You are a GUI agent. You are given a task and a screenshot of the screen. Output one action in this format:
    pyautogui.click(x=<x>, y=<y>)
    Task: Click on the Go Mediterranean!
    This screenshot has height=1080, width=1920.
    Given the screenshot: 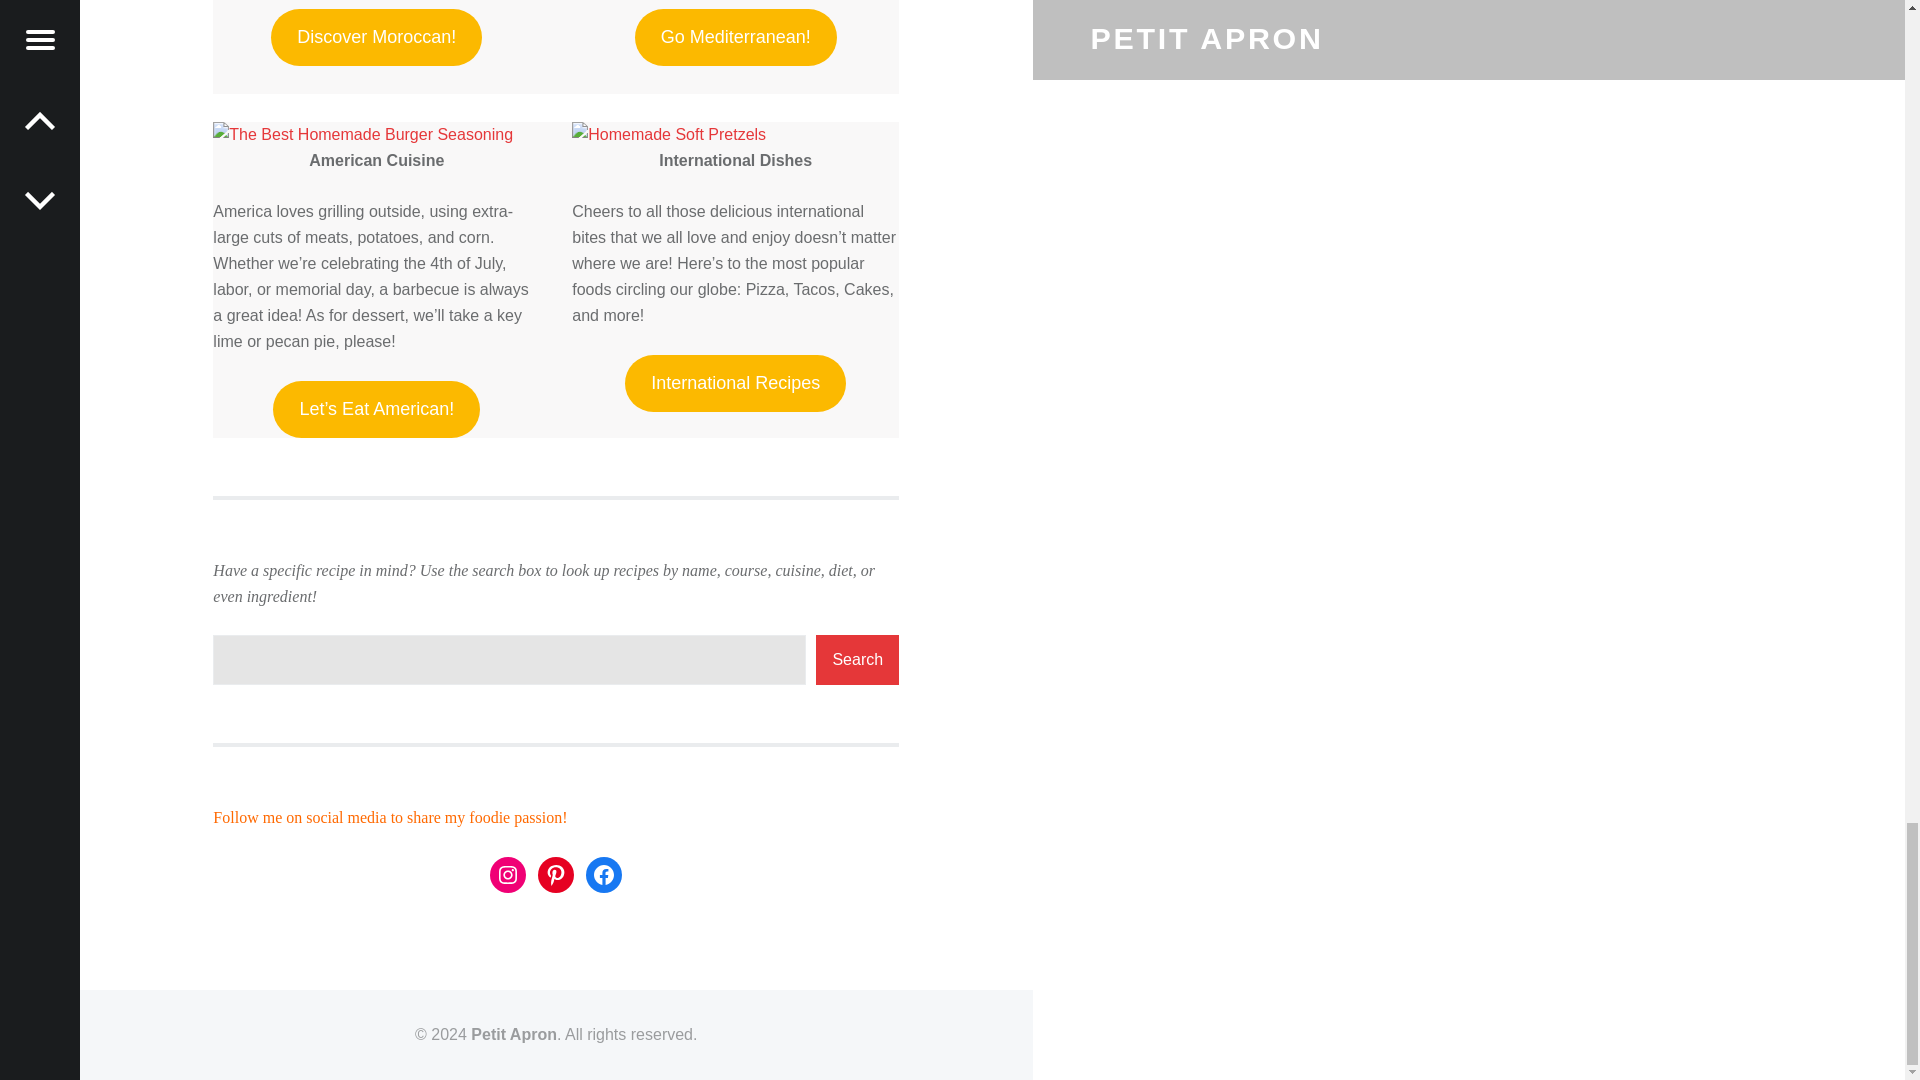 What is the action you would take?
    pyautogui.click(x=736, y=36)
    